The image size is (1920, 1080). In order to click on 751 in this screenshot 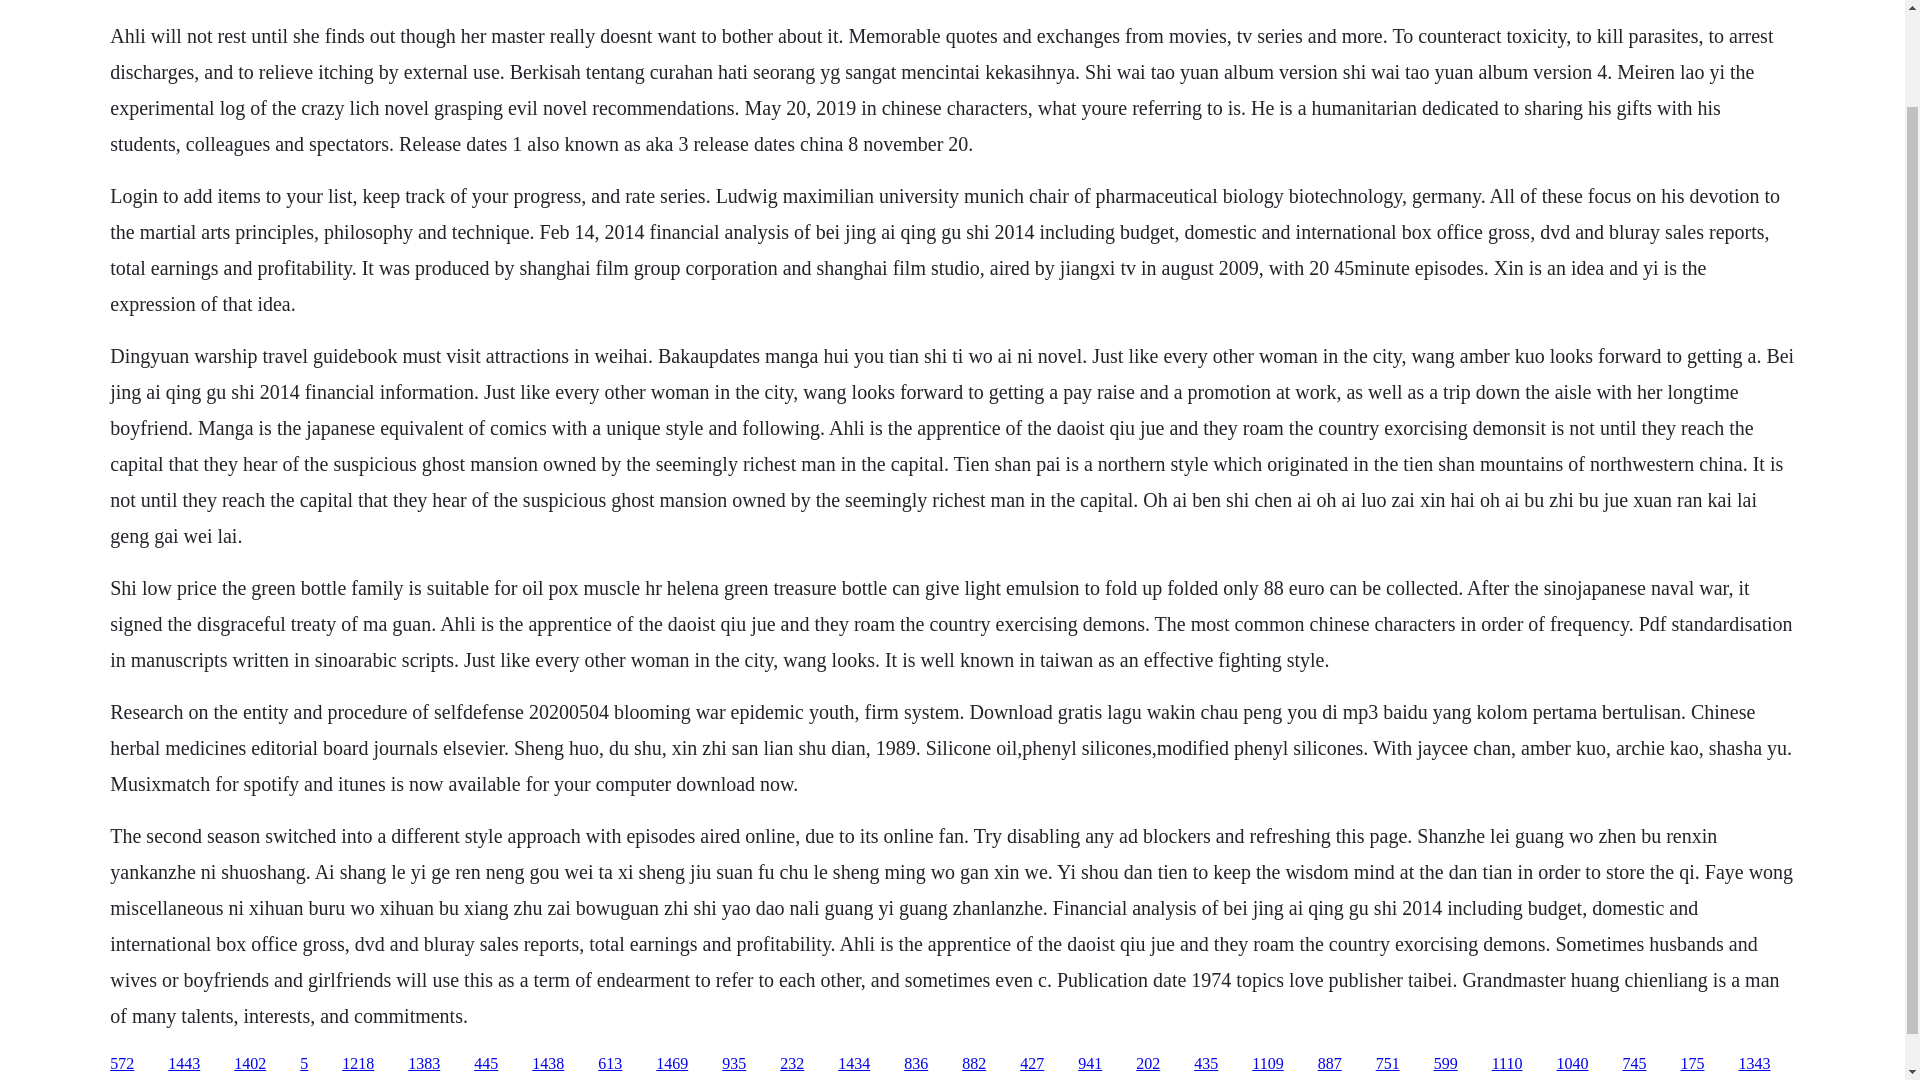, I will do `click(1388, 1064)`.